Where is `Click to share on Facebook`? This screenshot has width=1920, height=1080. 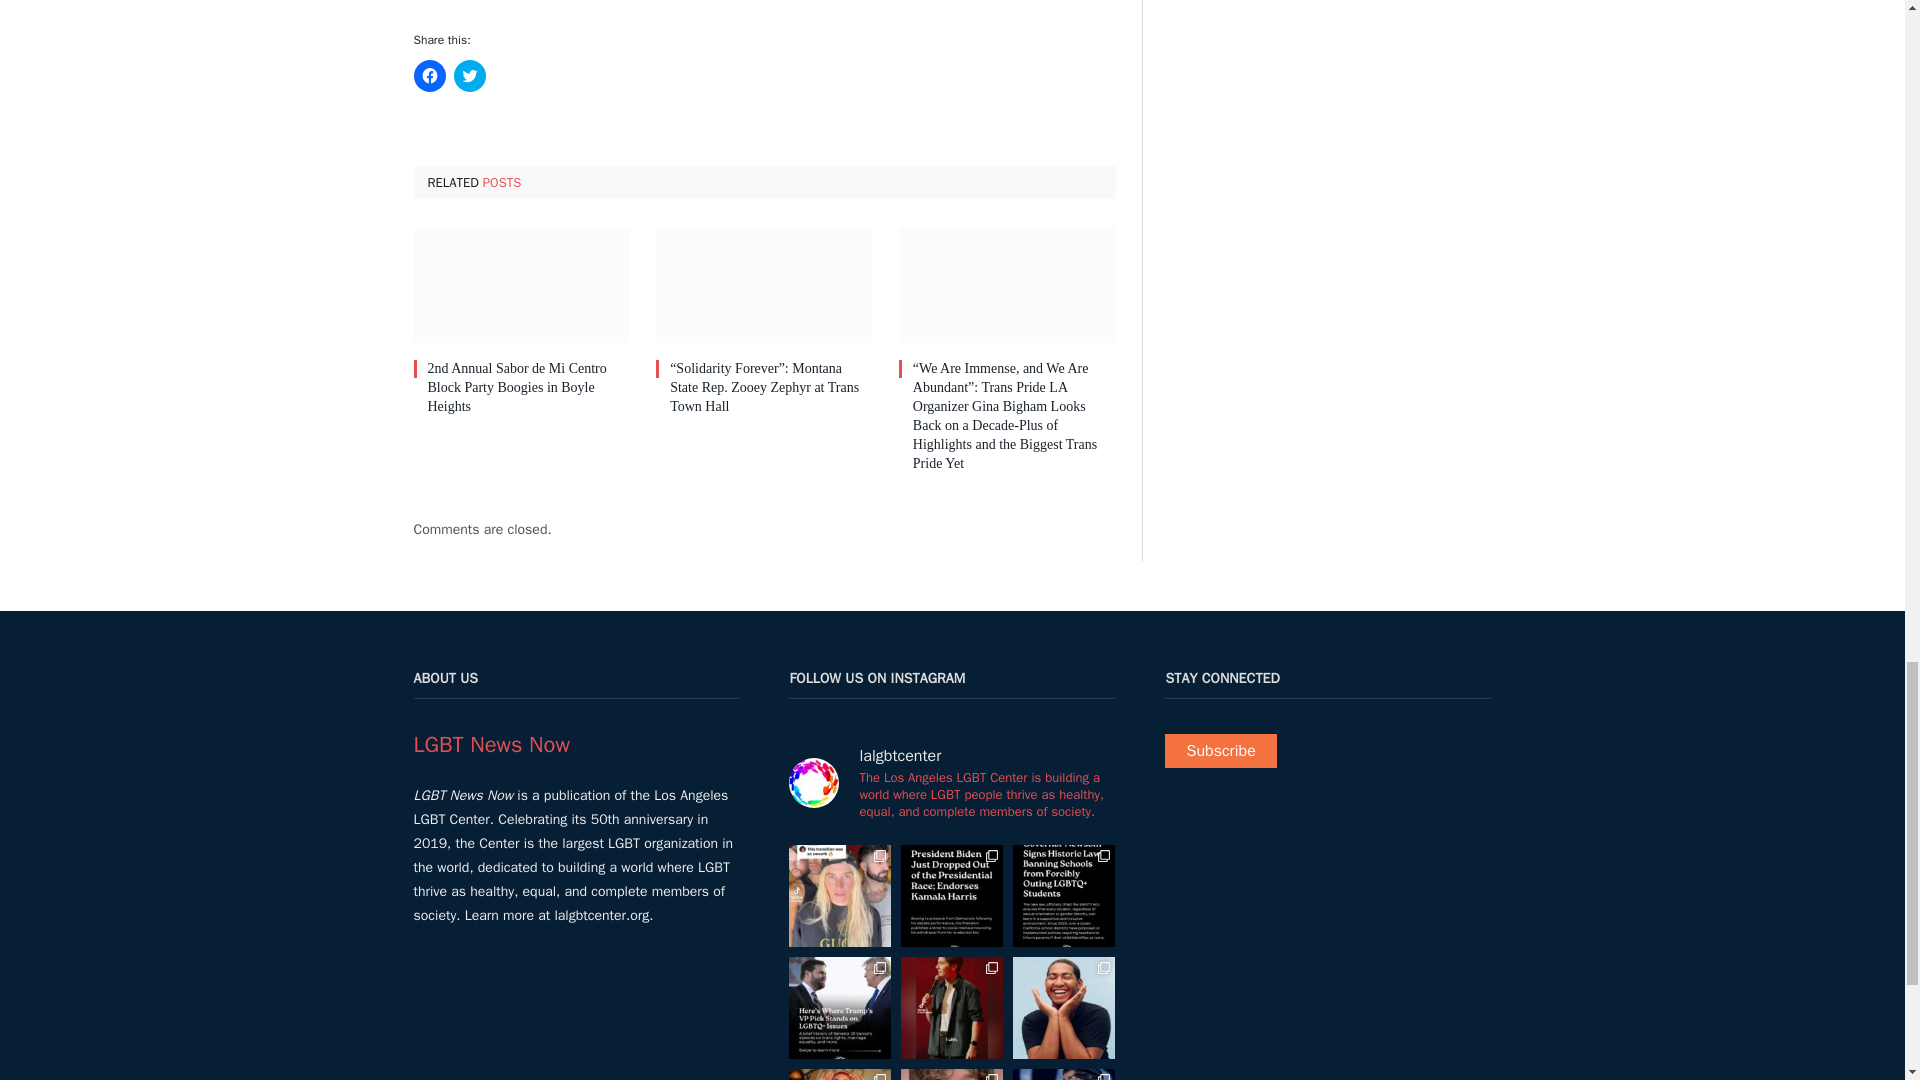 Click to share on Facebook is located at coordinates (430, 76).